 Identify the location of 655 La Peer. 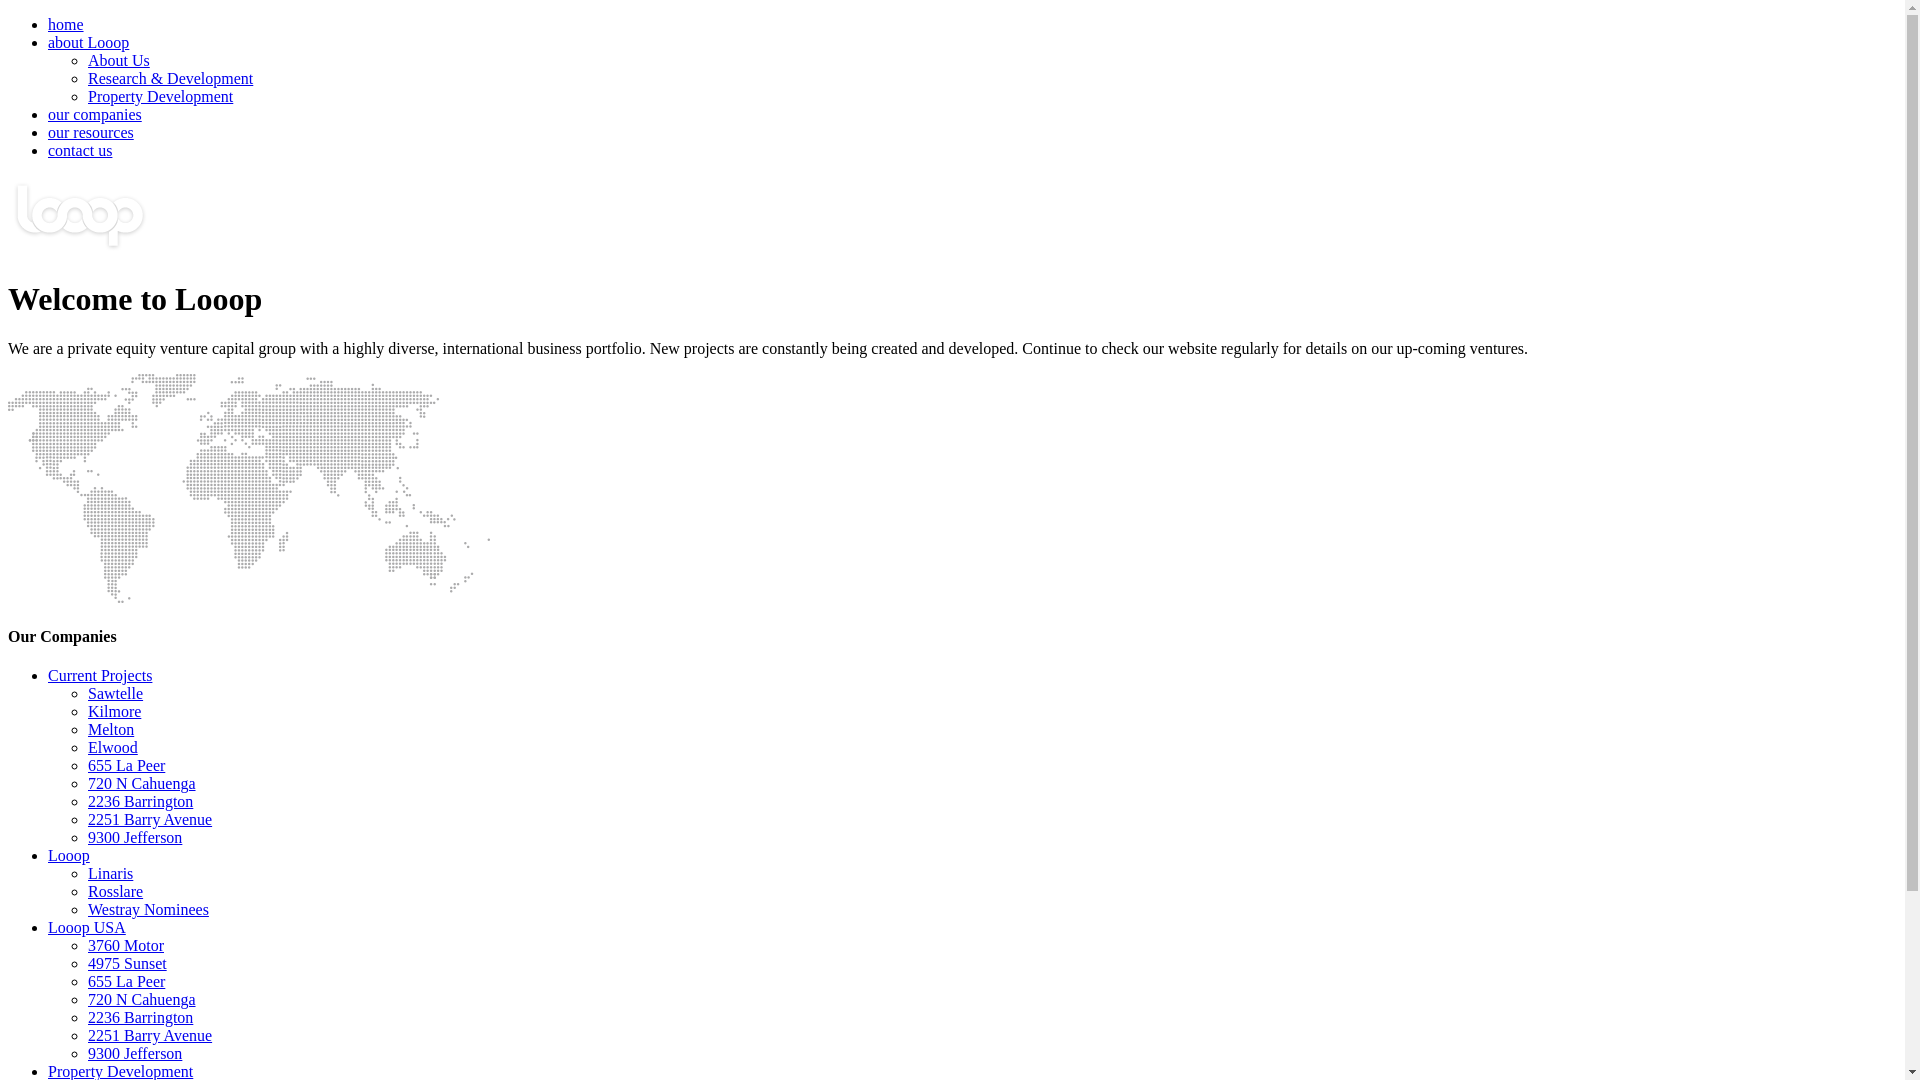
(126, 982).